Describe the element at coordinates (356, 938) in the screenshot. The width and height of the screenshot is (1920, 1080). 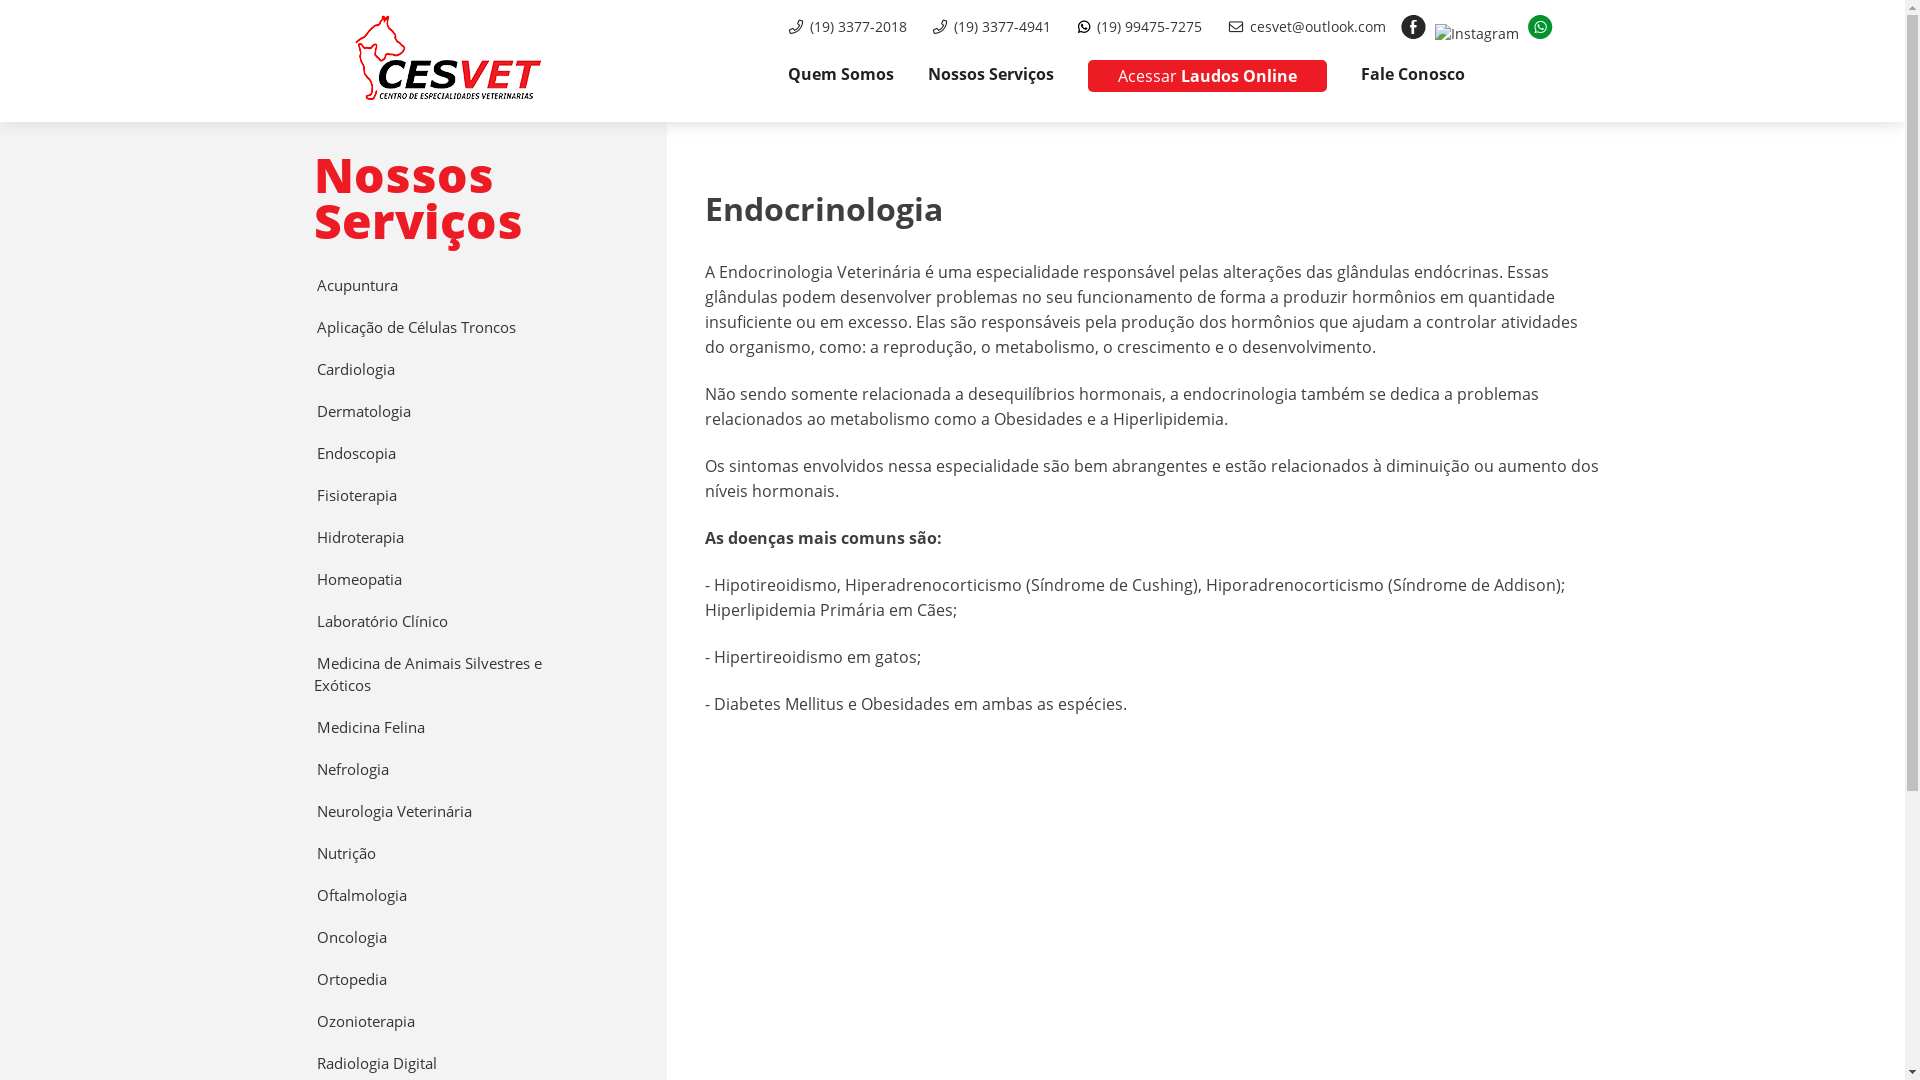
I see `Oncologia` at that location.